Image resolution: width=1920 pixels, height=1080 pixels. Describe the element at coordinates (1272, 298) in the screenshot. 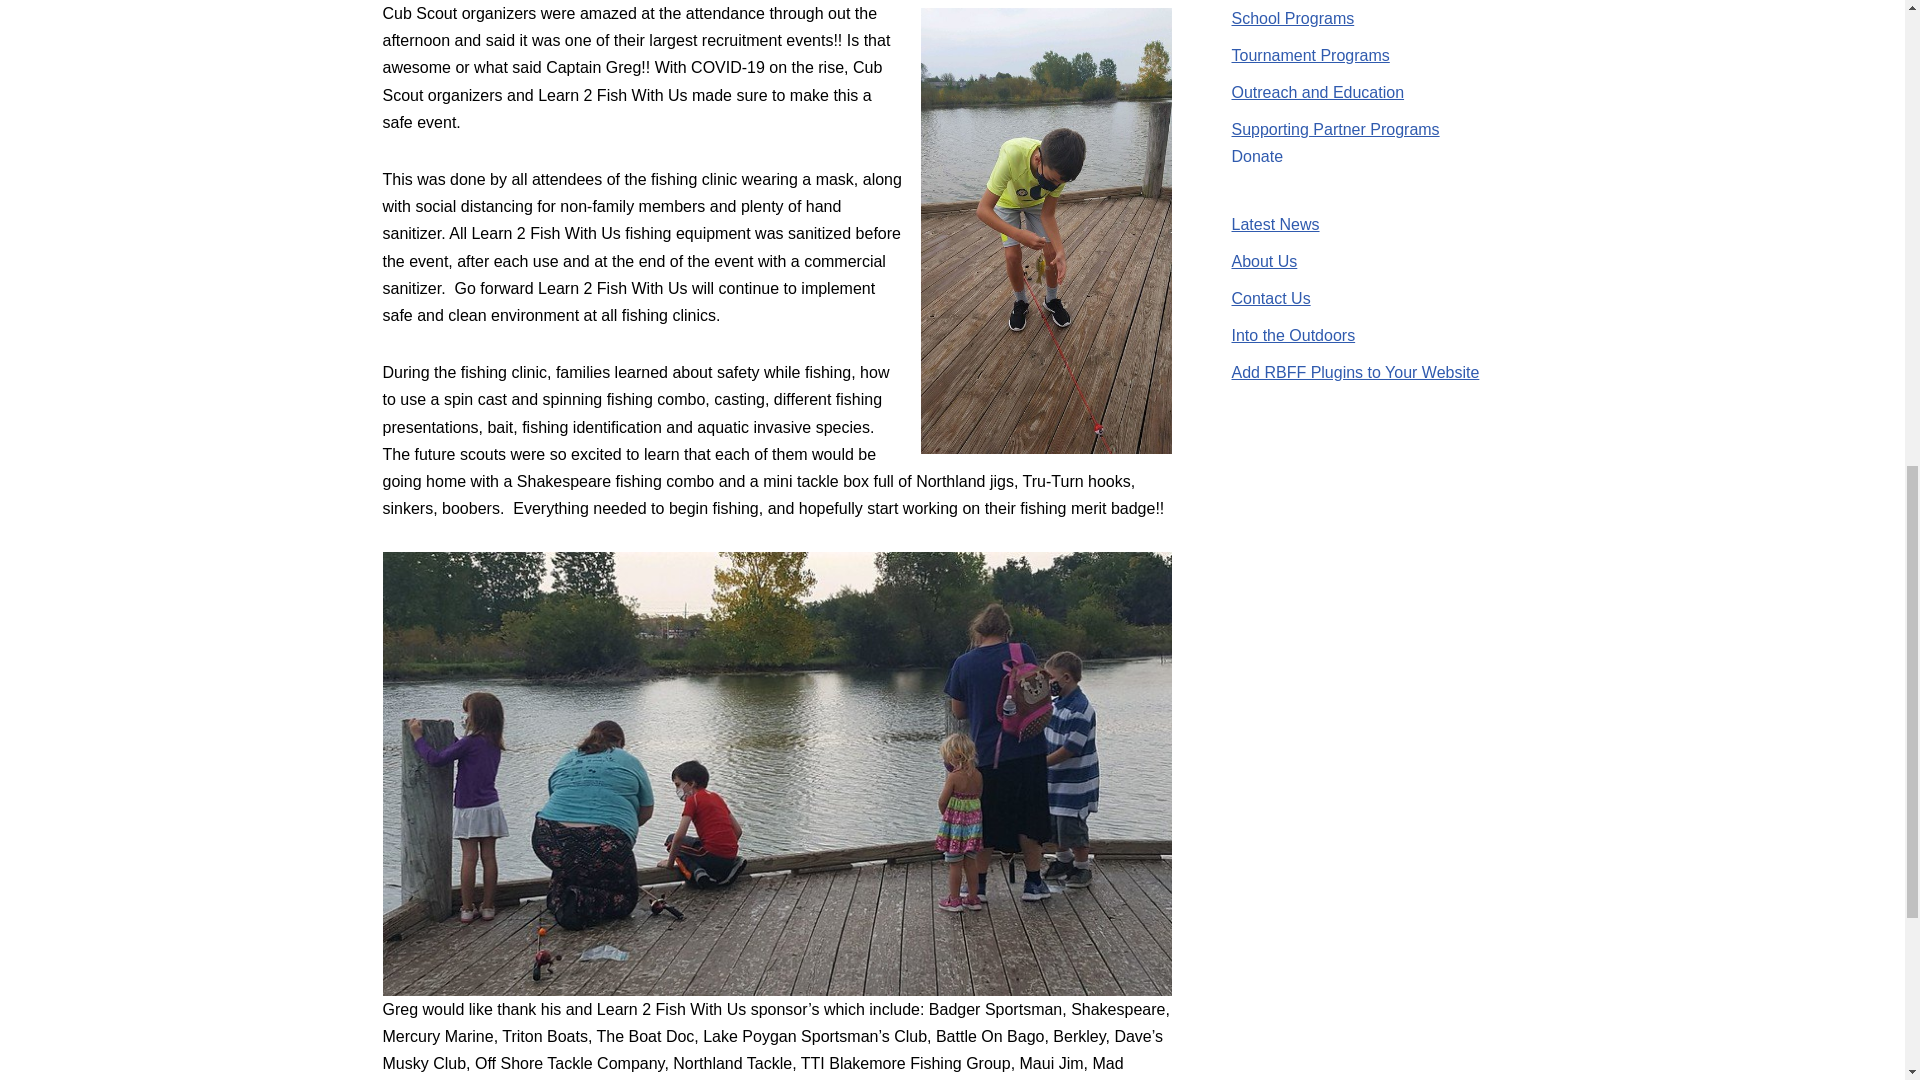

I see `Contact Us` at that location.